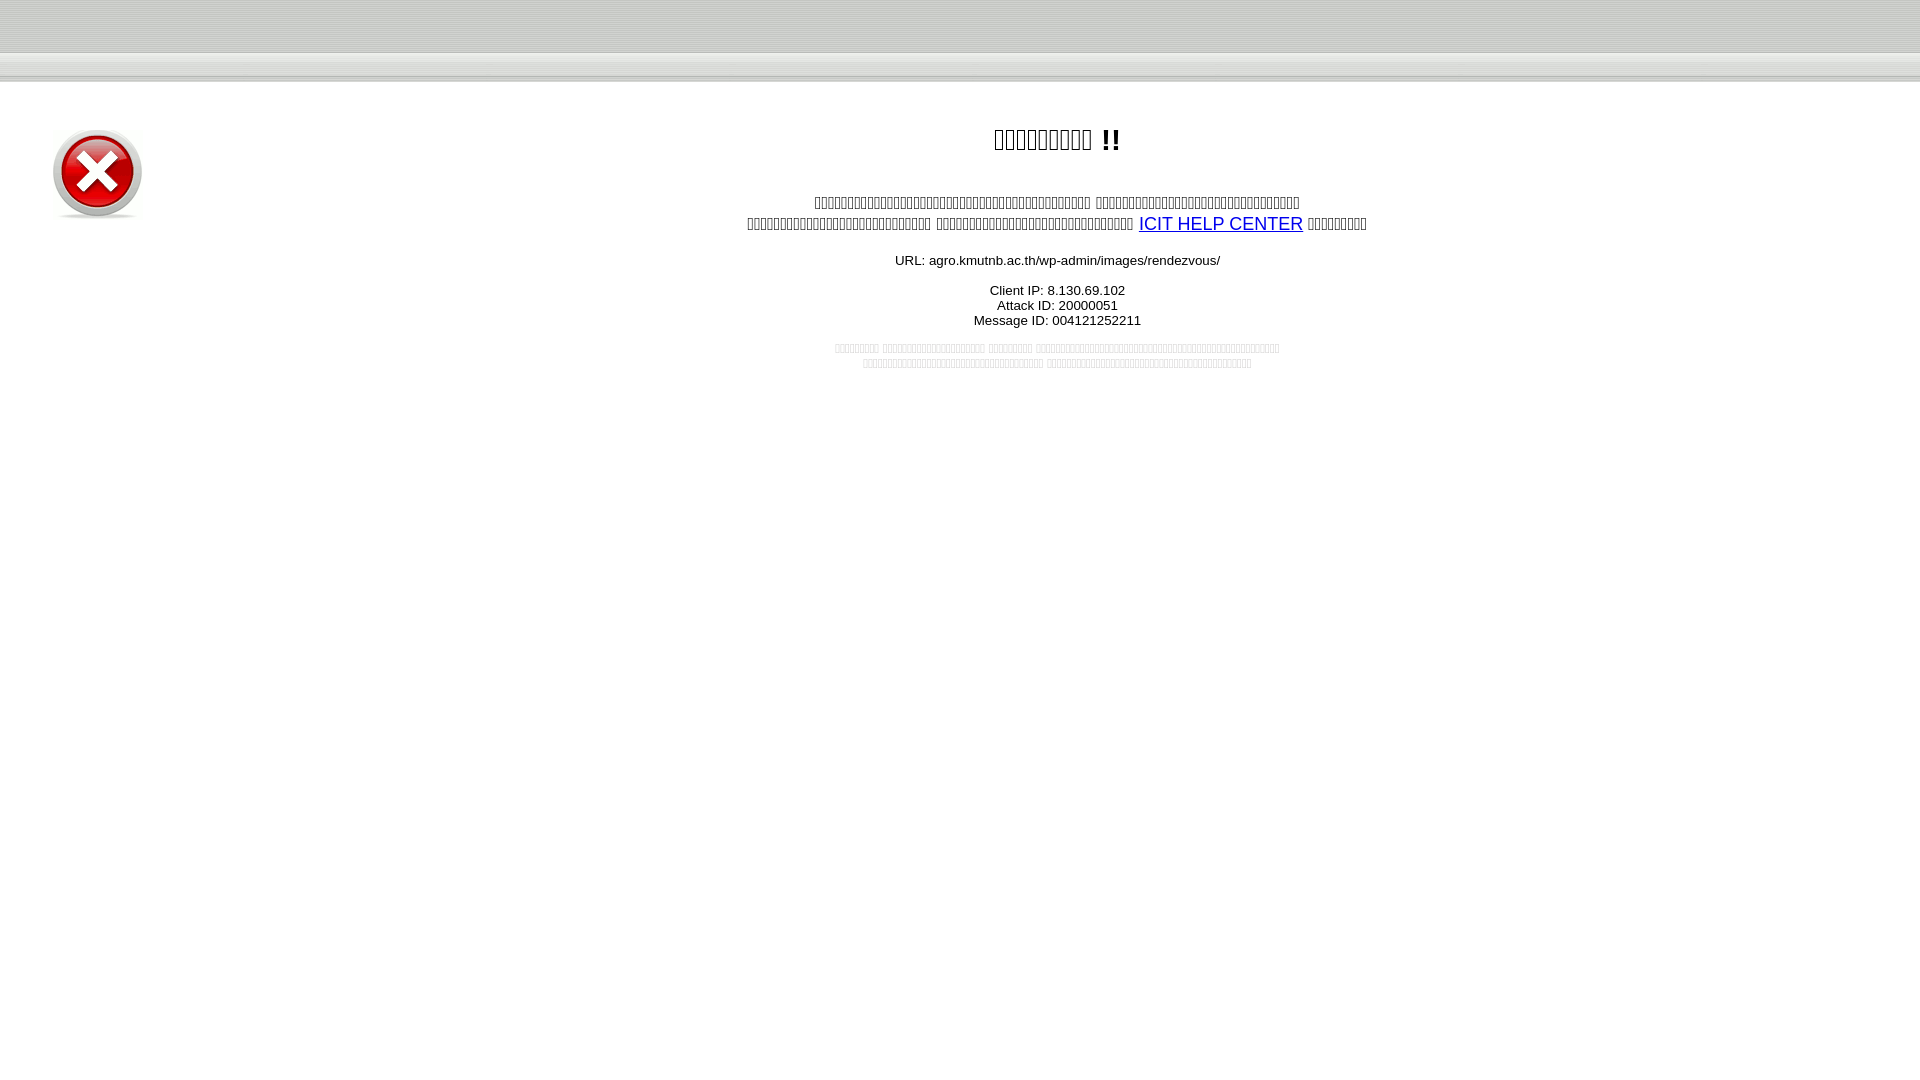  I want to click on ICIT HELP CENTER, so click(1220, 224).